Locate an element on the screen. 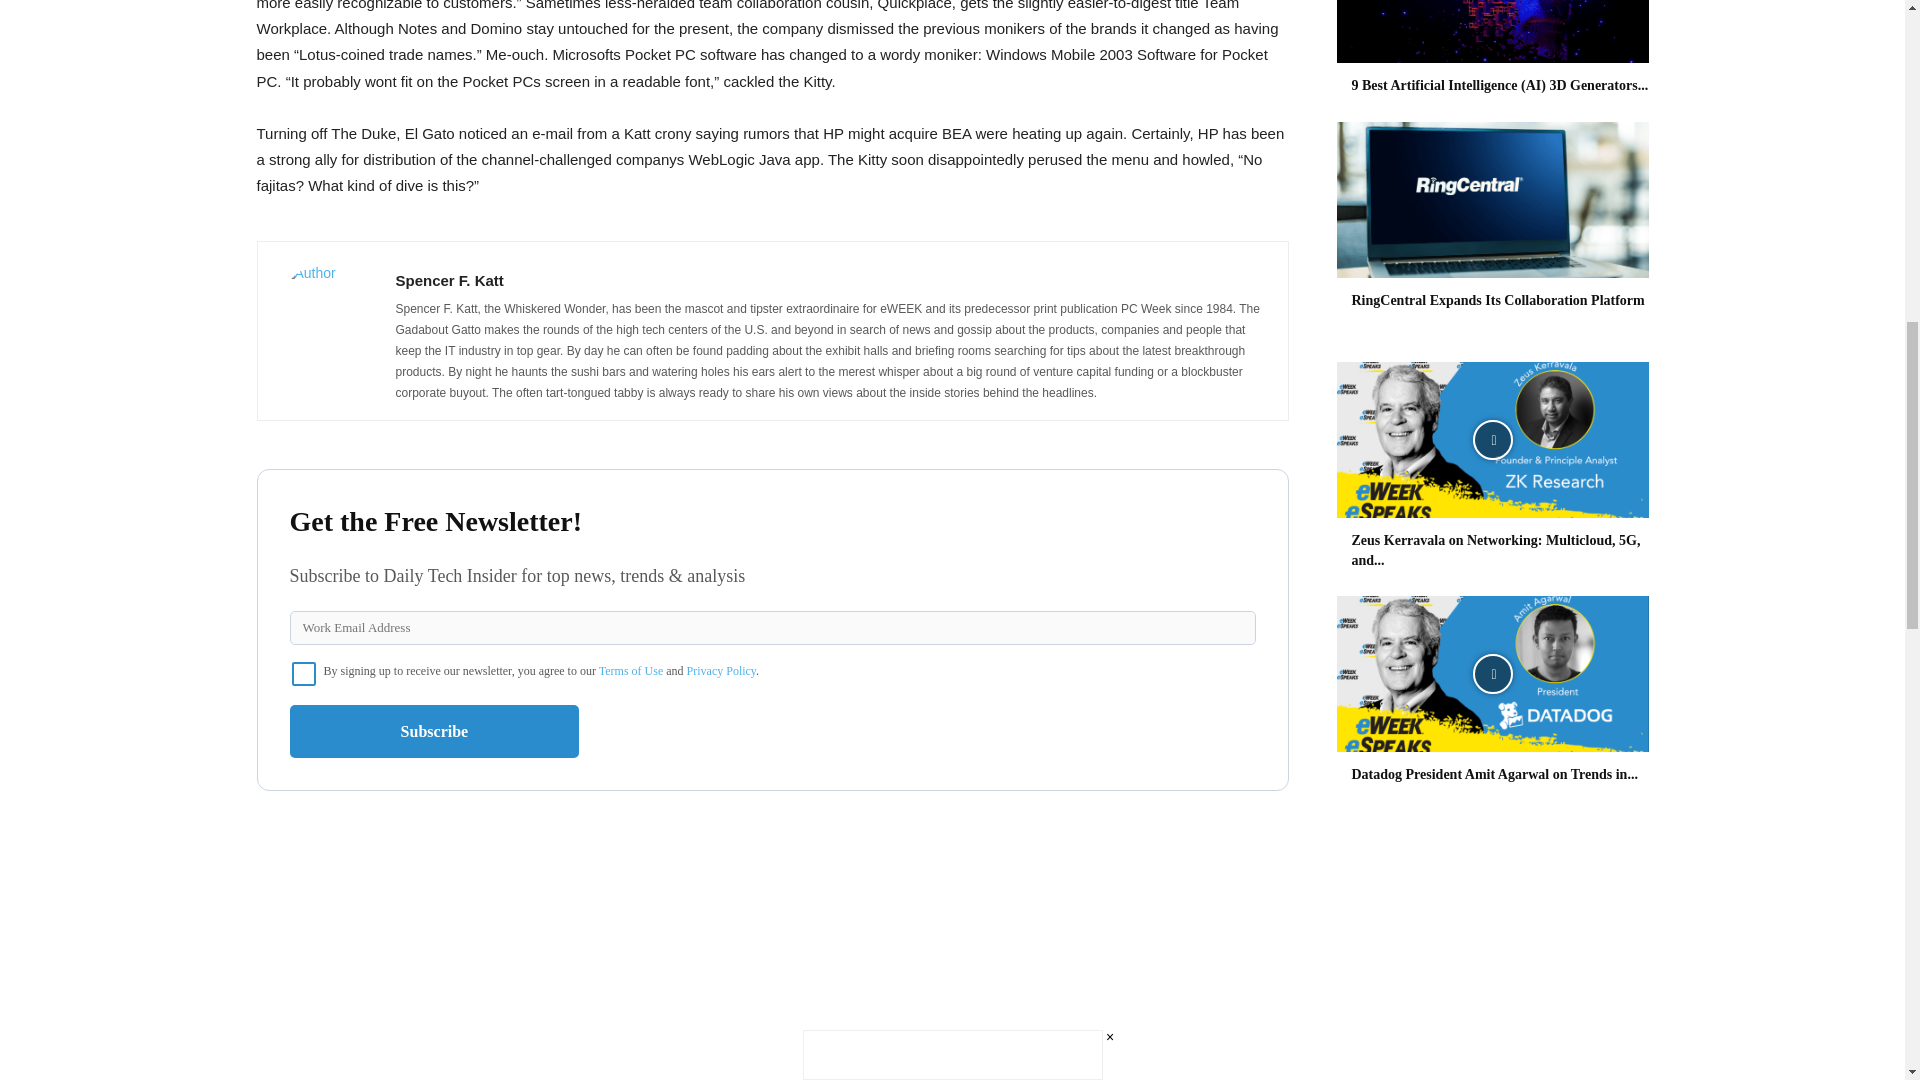  RingCentral Expands Its Collaboration Platform is located at coordinates (1498, 300).